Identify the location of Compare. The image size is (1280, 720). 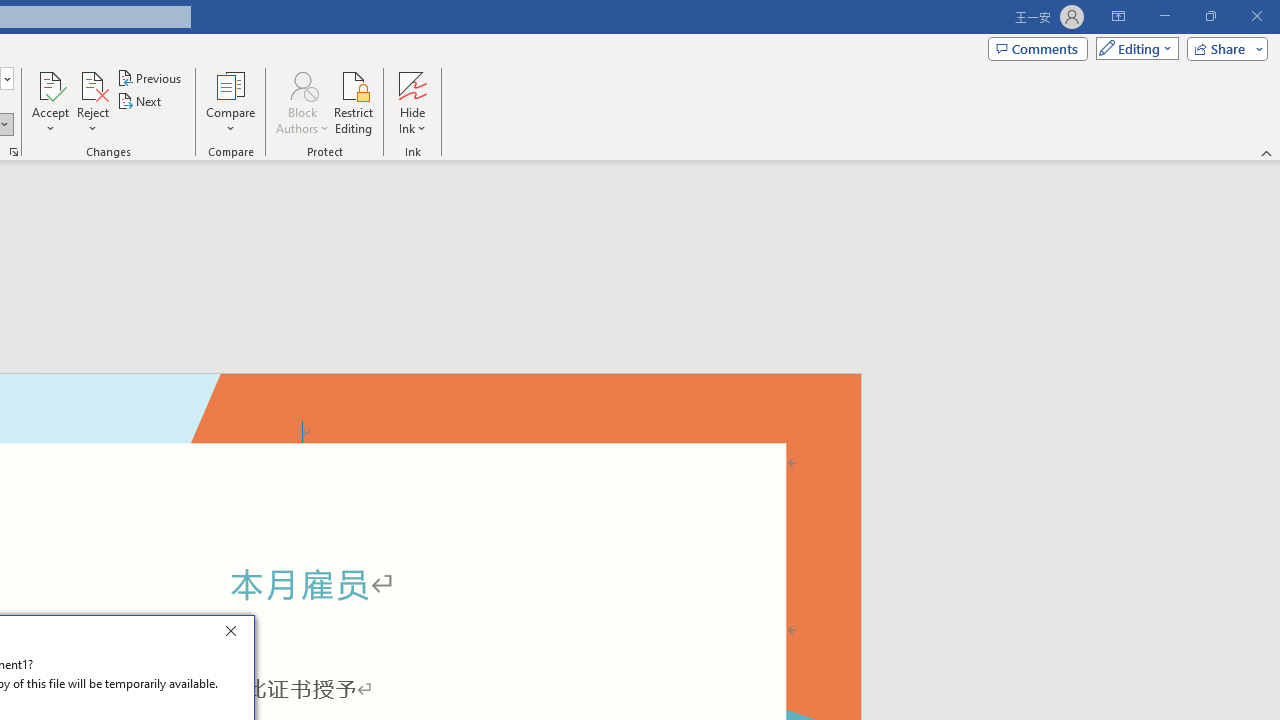
(230, 102).